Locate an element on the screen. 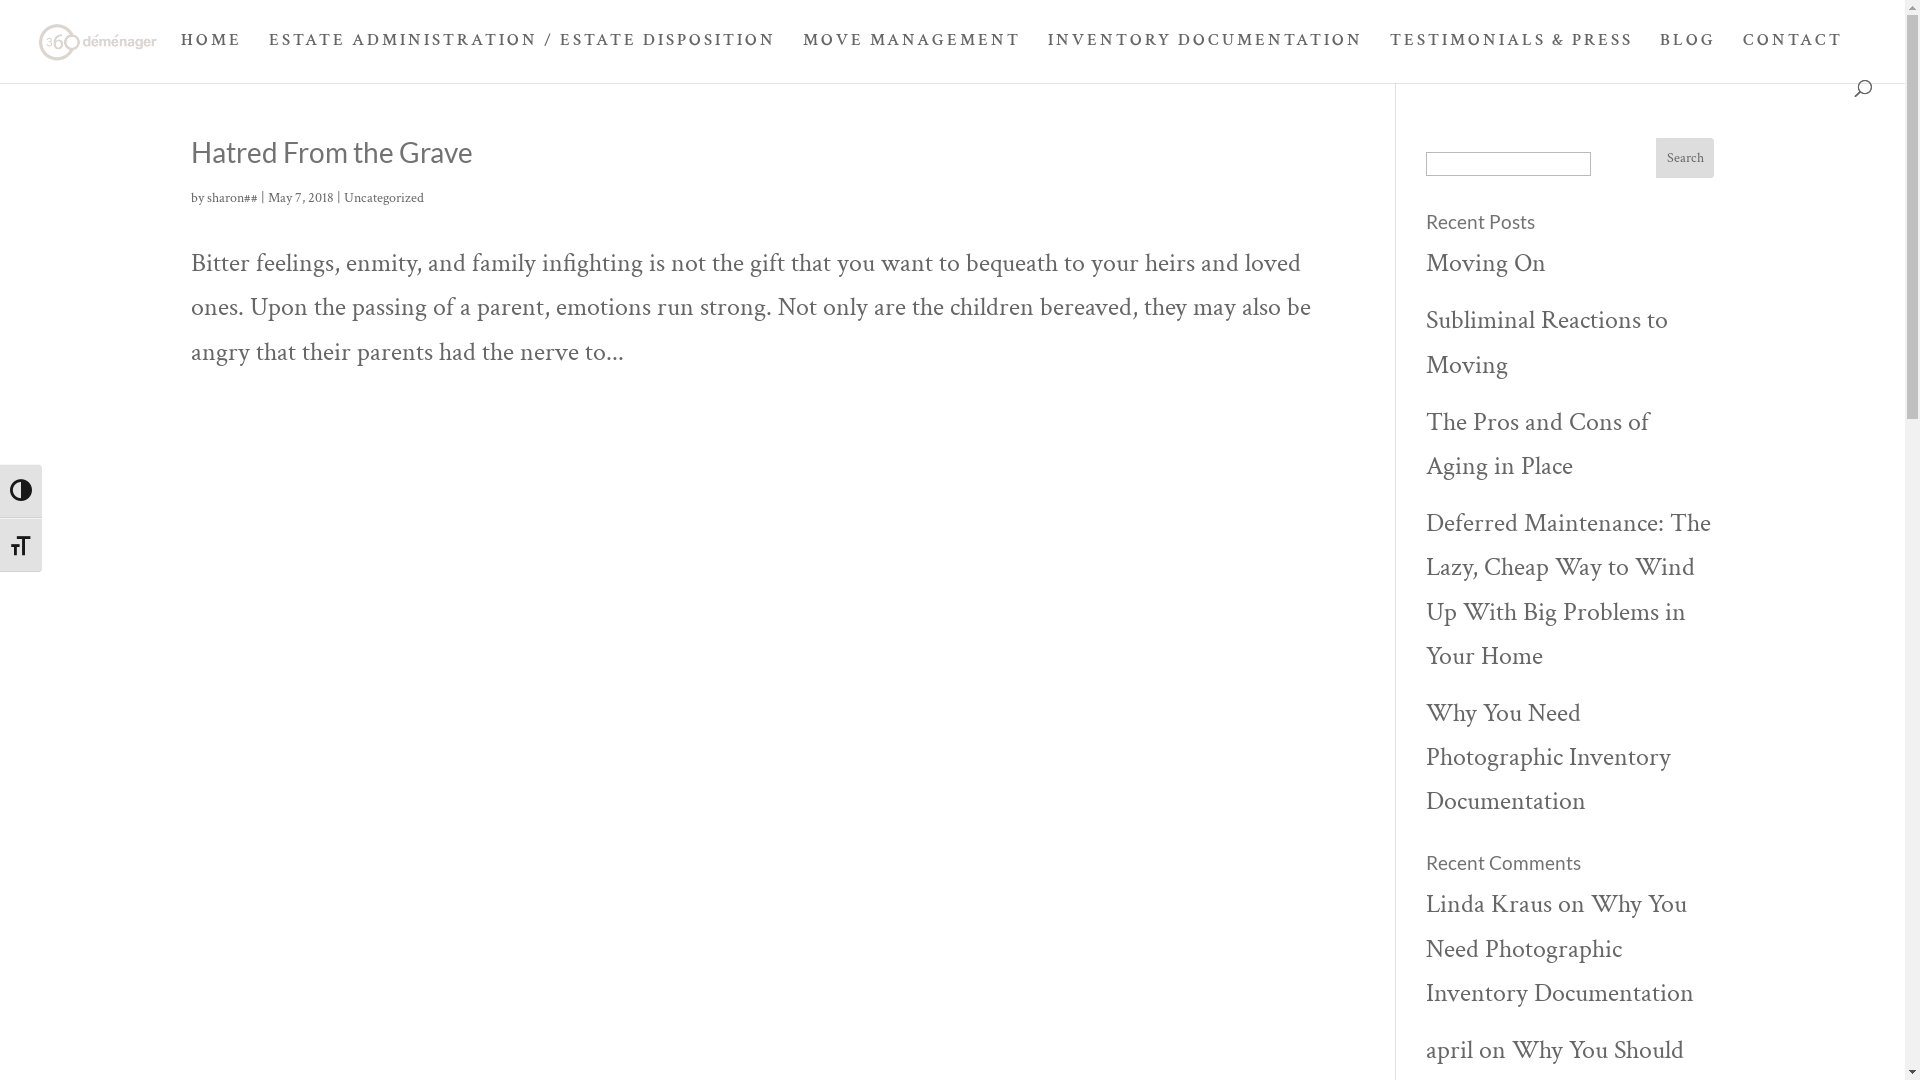 This screenshot has height=1080, width=1920. MOVE MANAGEMENT is located at coordinates (912, 56).